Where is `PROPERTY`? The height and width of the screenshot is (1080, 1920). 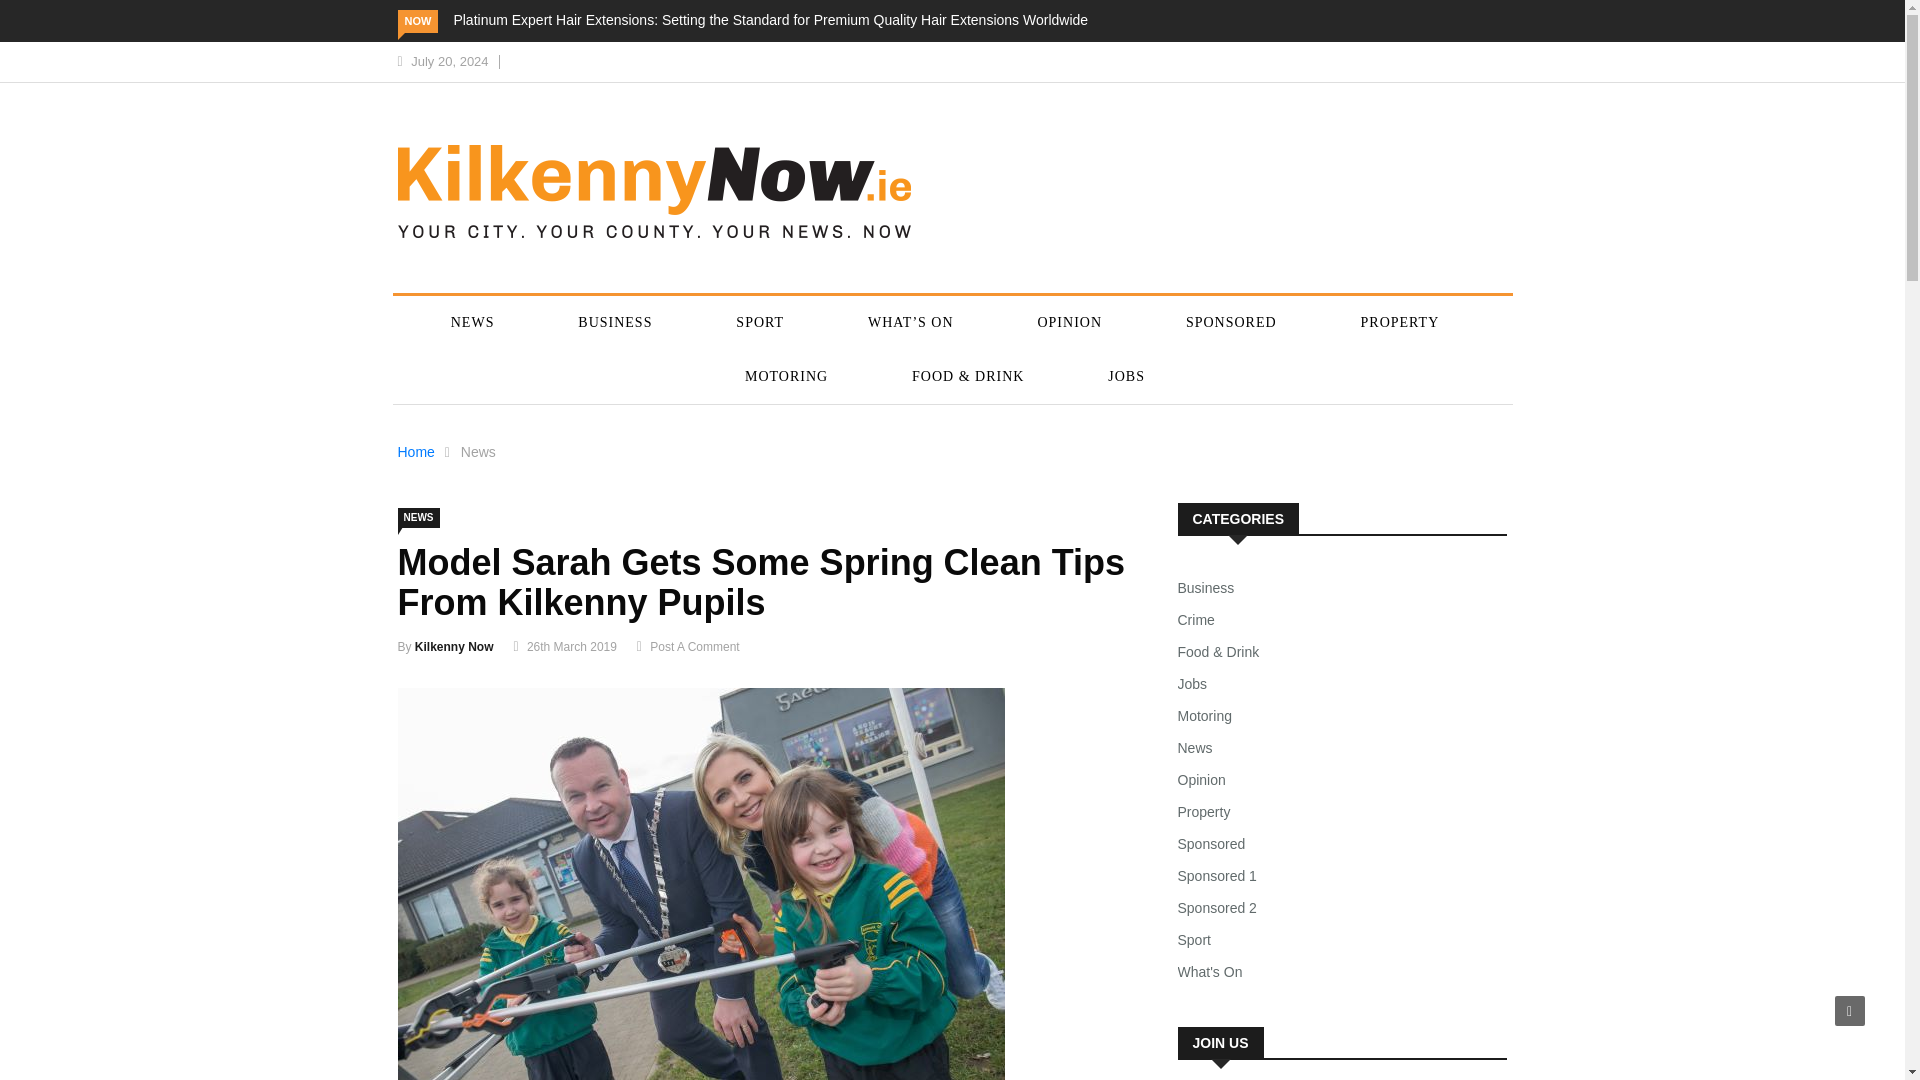
PROPERTY is located at coordinates (1400, 322).